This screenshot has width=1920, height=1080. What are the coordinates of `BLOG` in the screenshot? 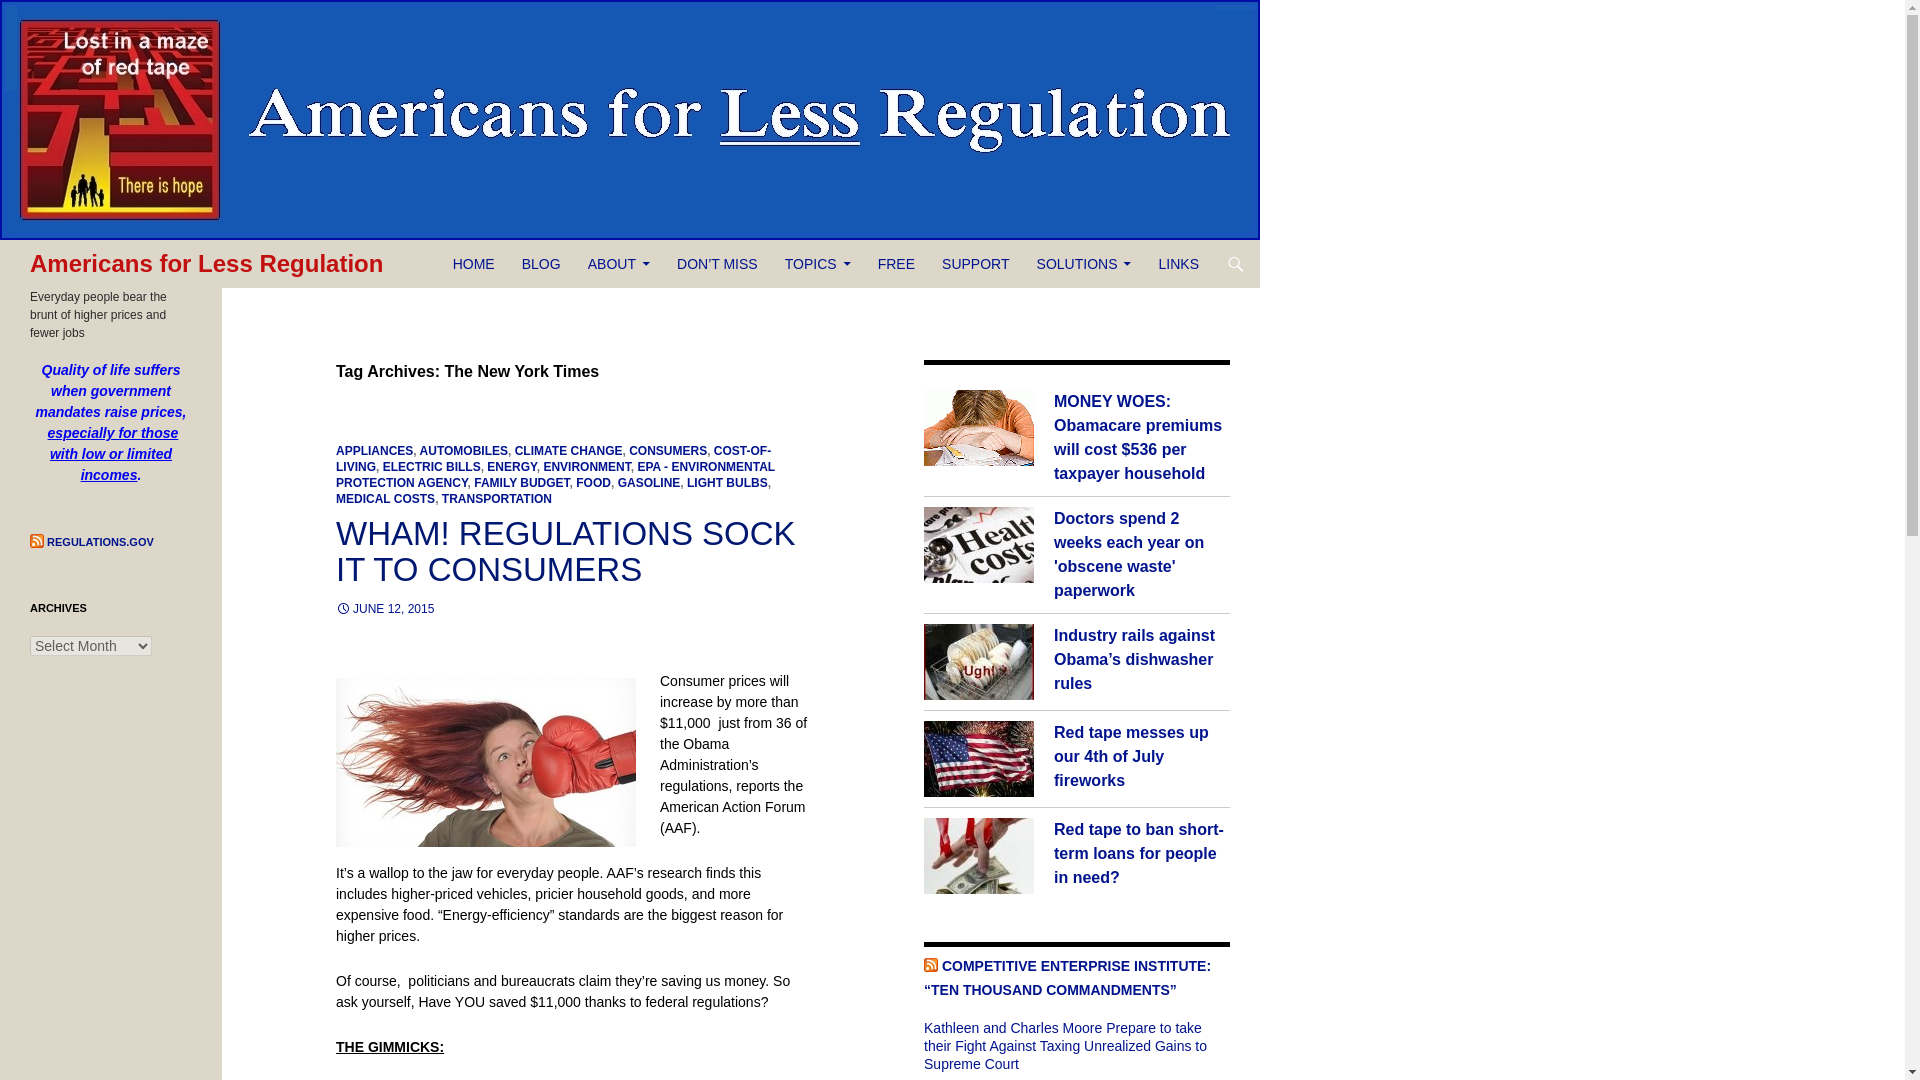 It's located at (541, 264).